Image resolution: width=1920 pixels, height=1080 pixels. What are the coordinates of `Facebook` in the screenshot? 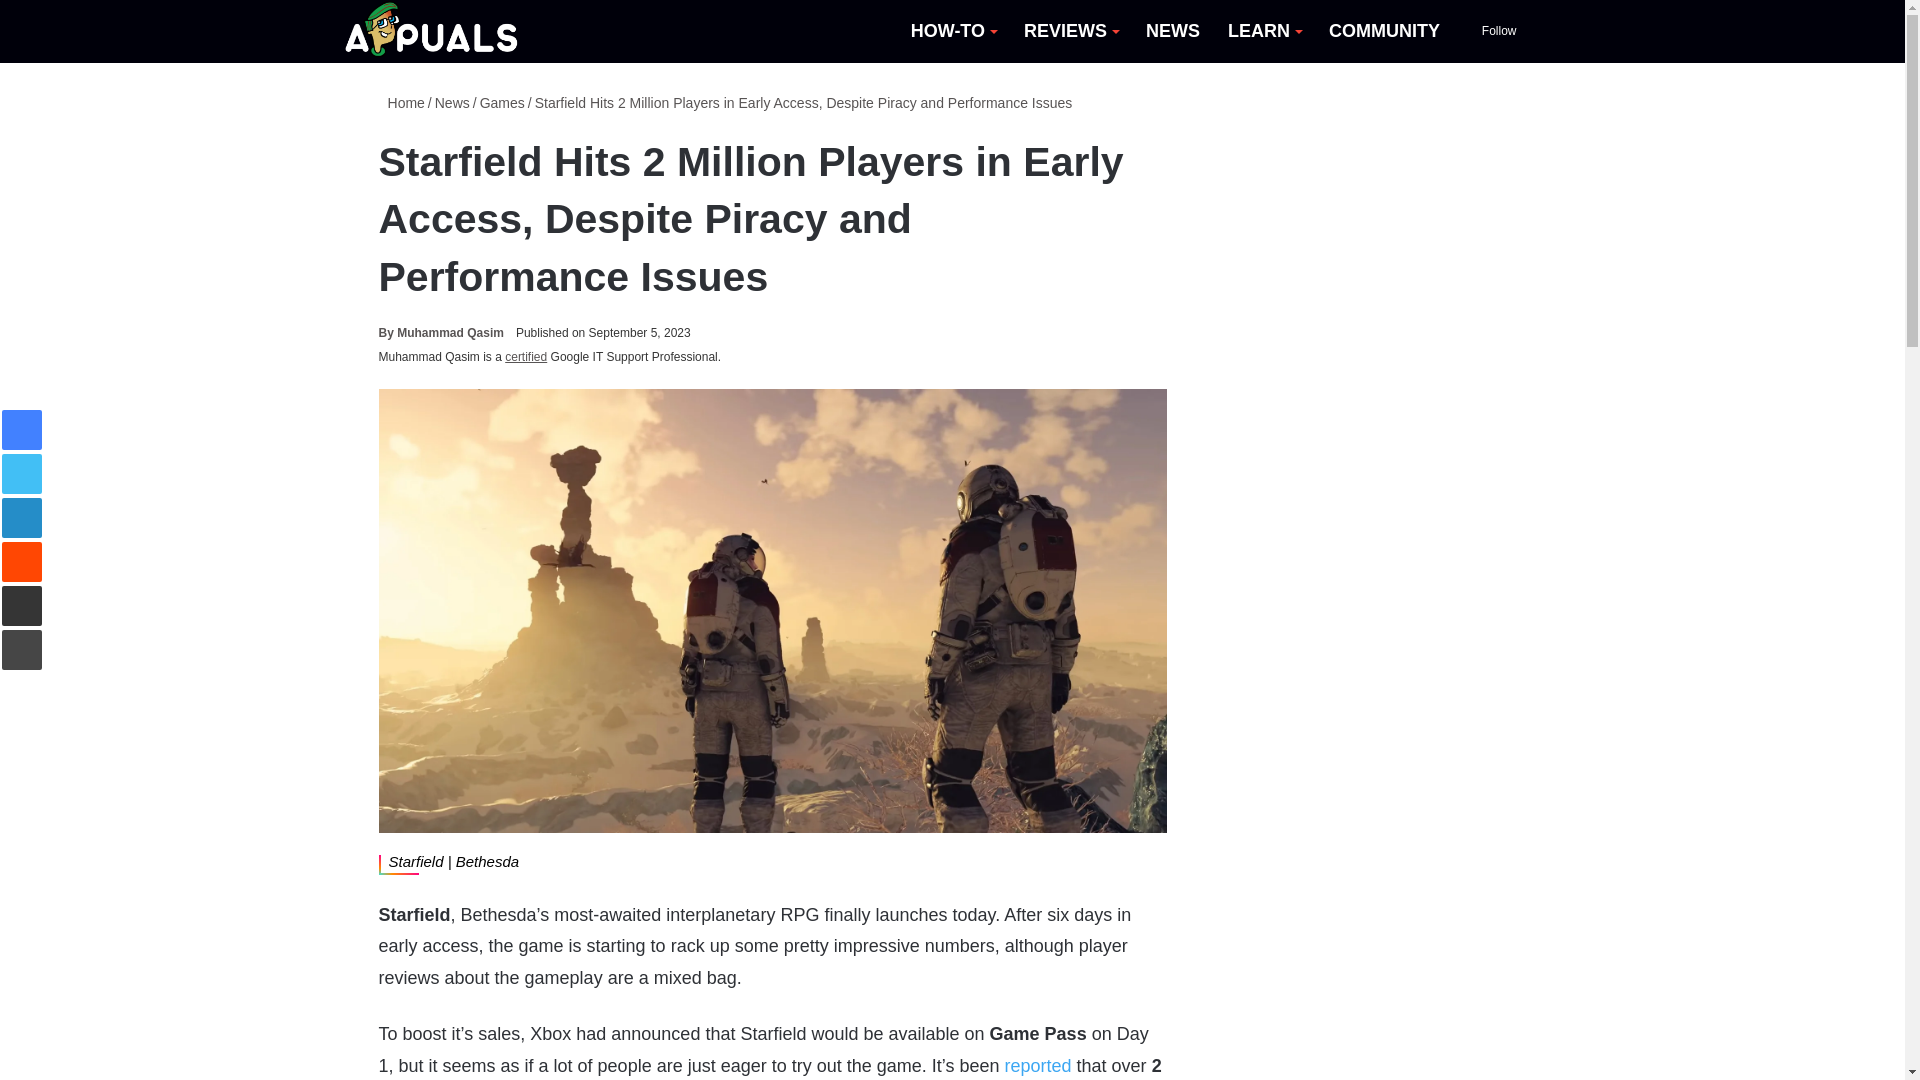 It's located at (22, 430).